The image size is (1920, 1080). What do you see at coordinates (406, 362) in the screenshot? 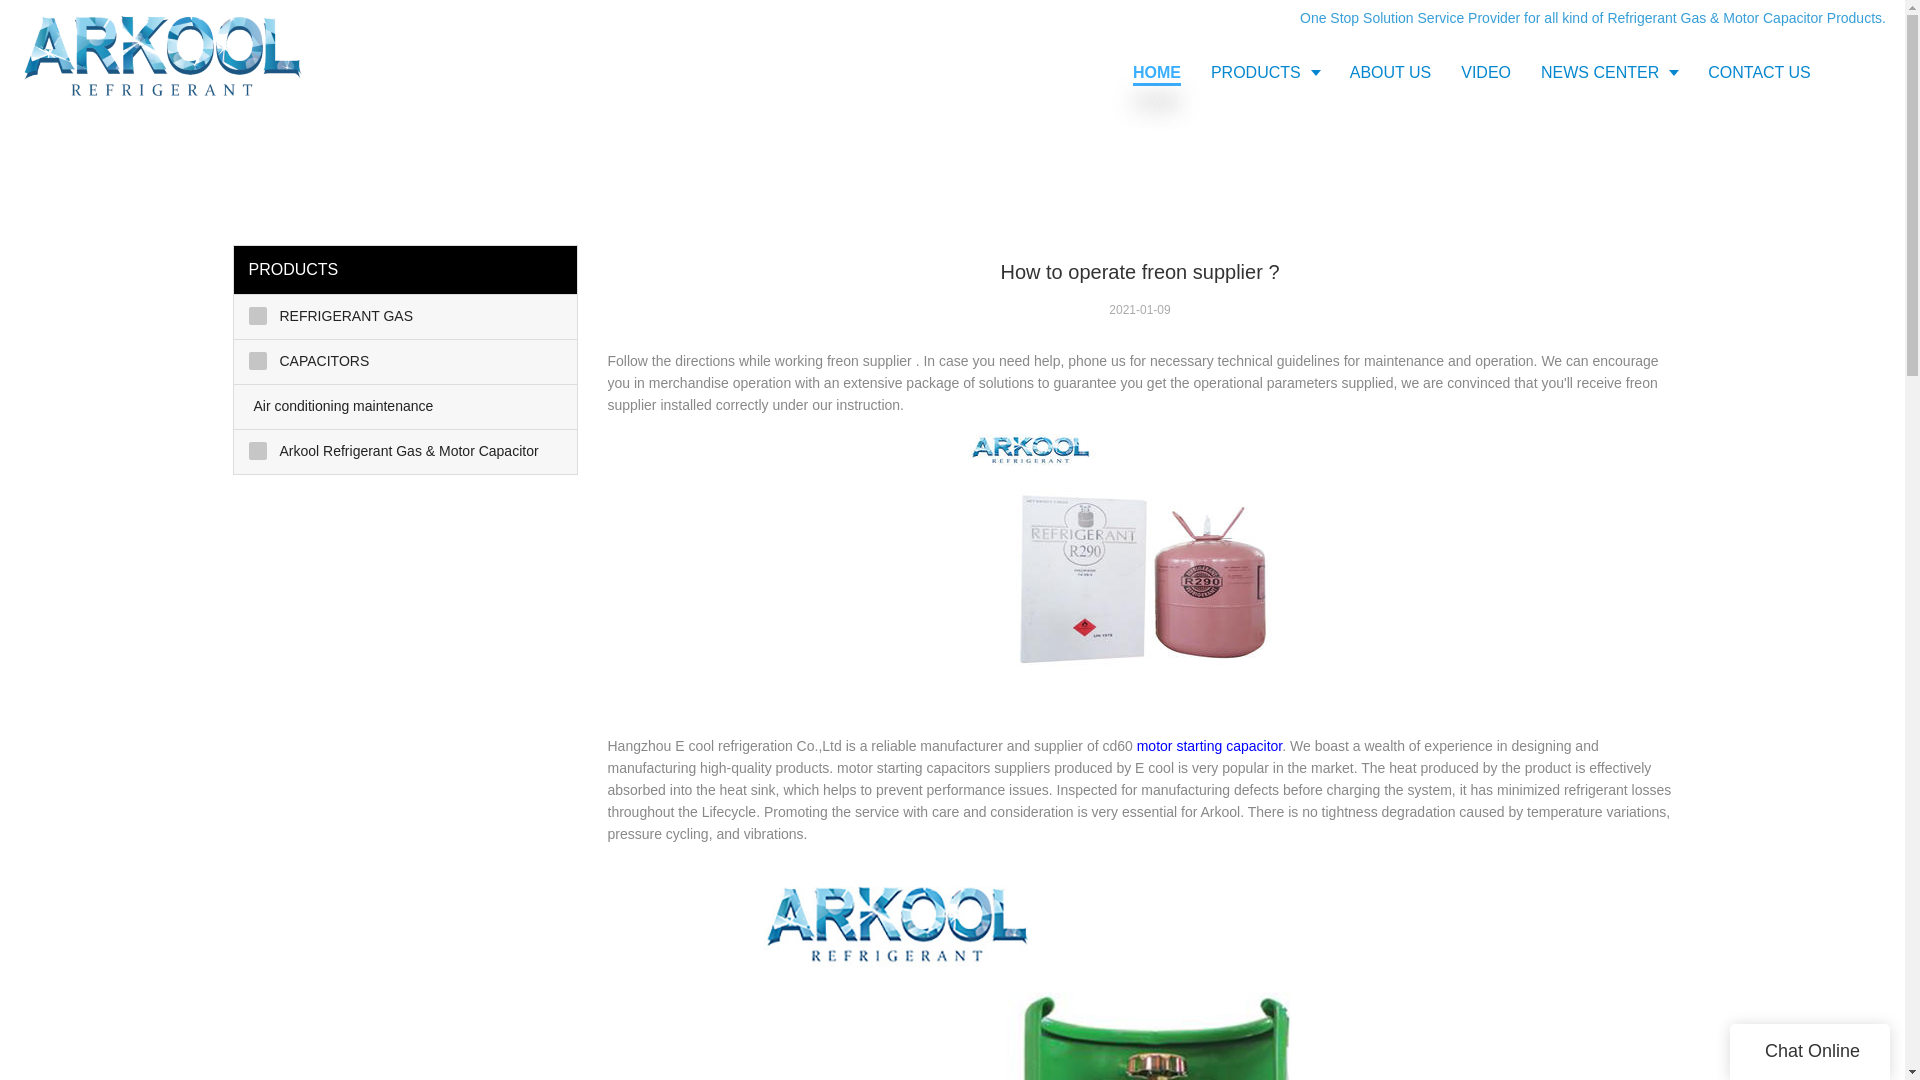
I see `CAPACITORS` at bounding box center [406, 362].